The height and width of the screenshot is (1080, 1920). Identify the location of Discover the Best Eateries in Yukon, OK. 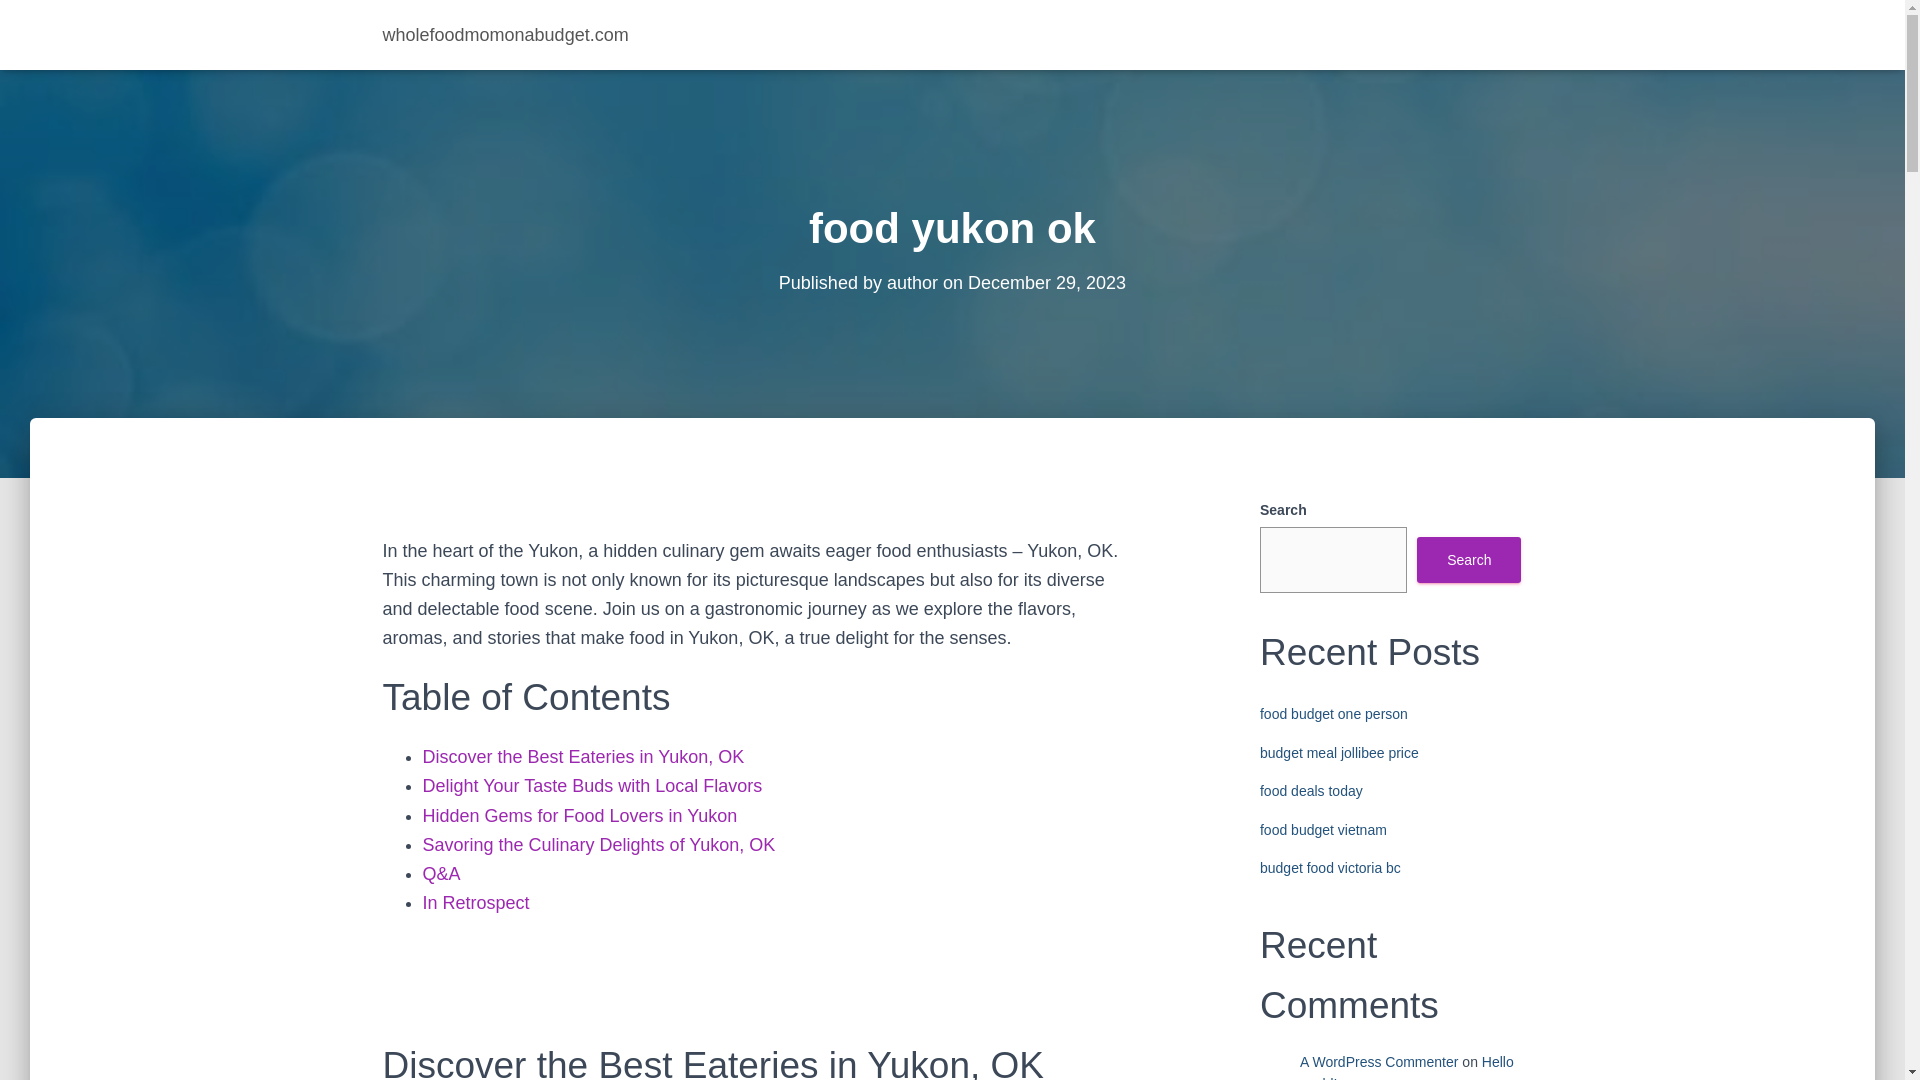
(583, 756).